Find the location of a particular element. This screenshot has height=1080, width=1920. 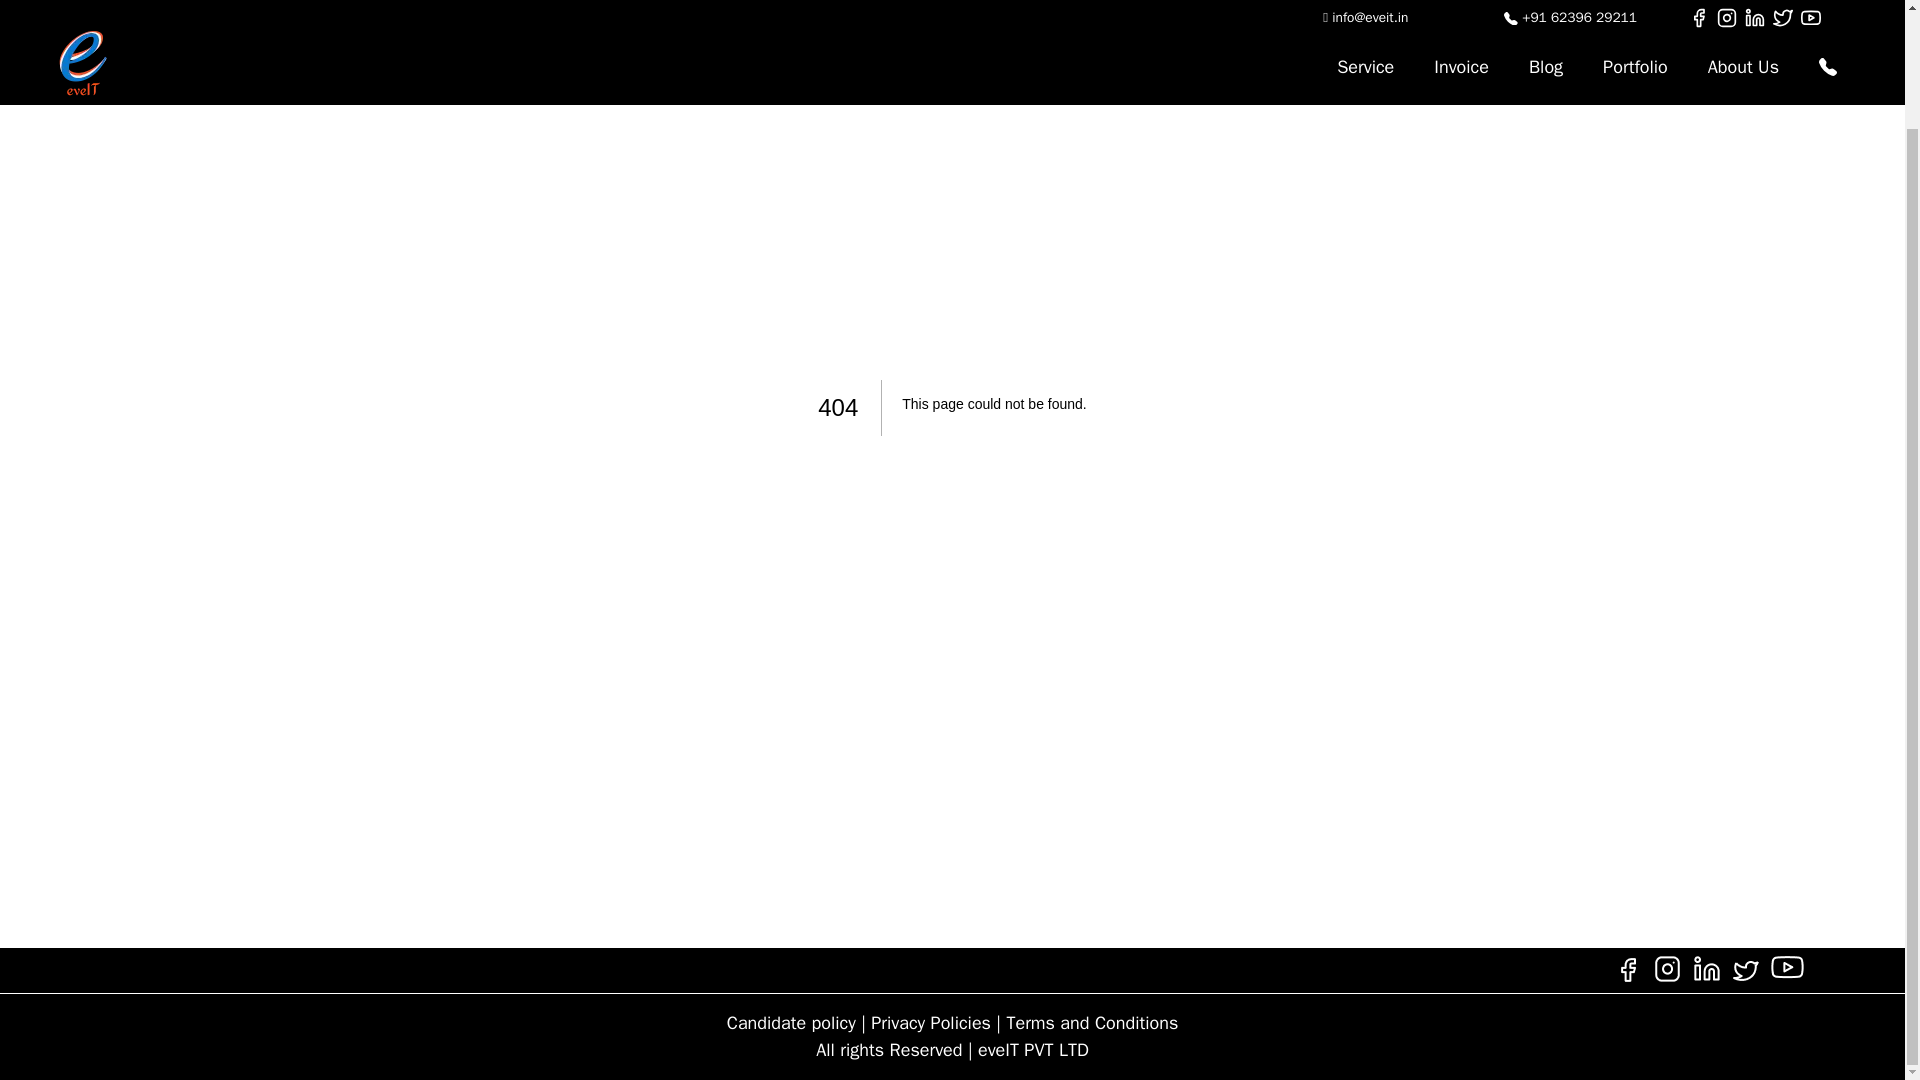

Terms and Conditions is located at coordinates (1092, 1022).